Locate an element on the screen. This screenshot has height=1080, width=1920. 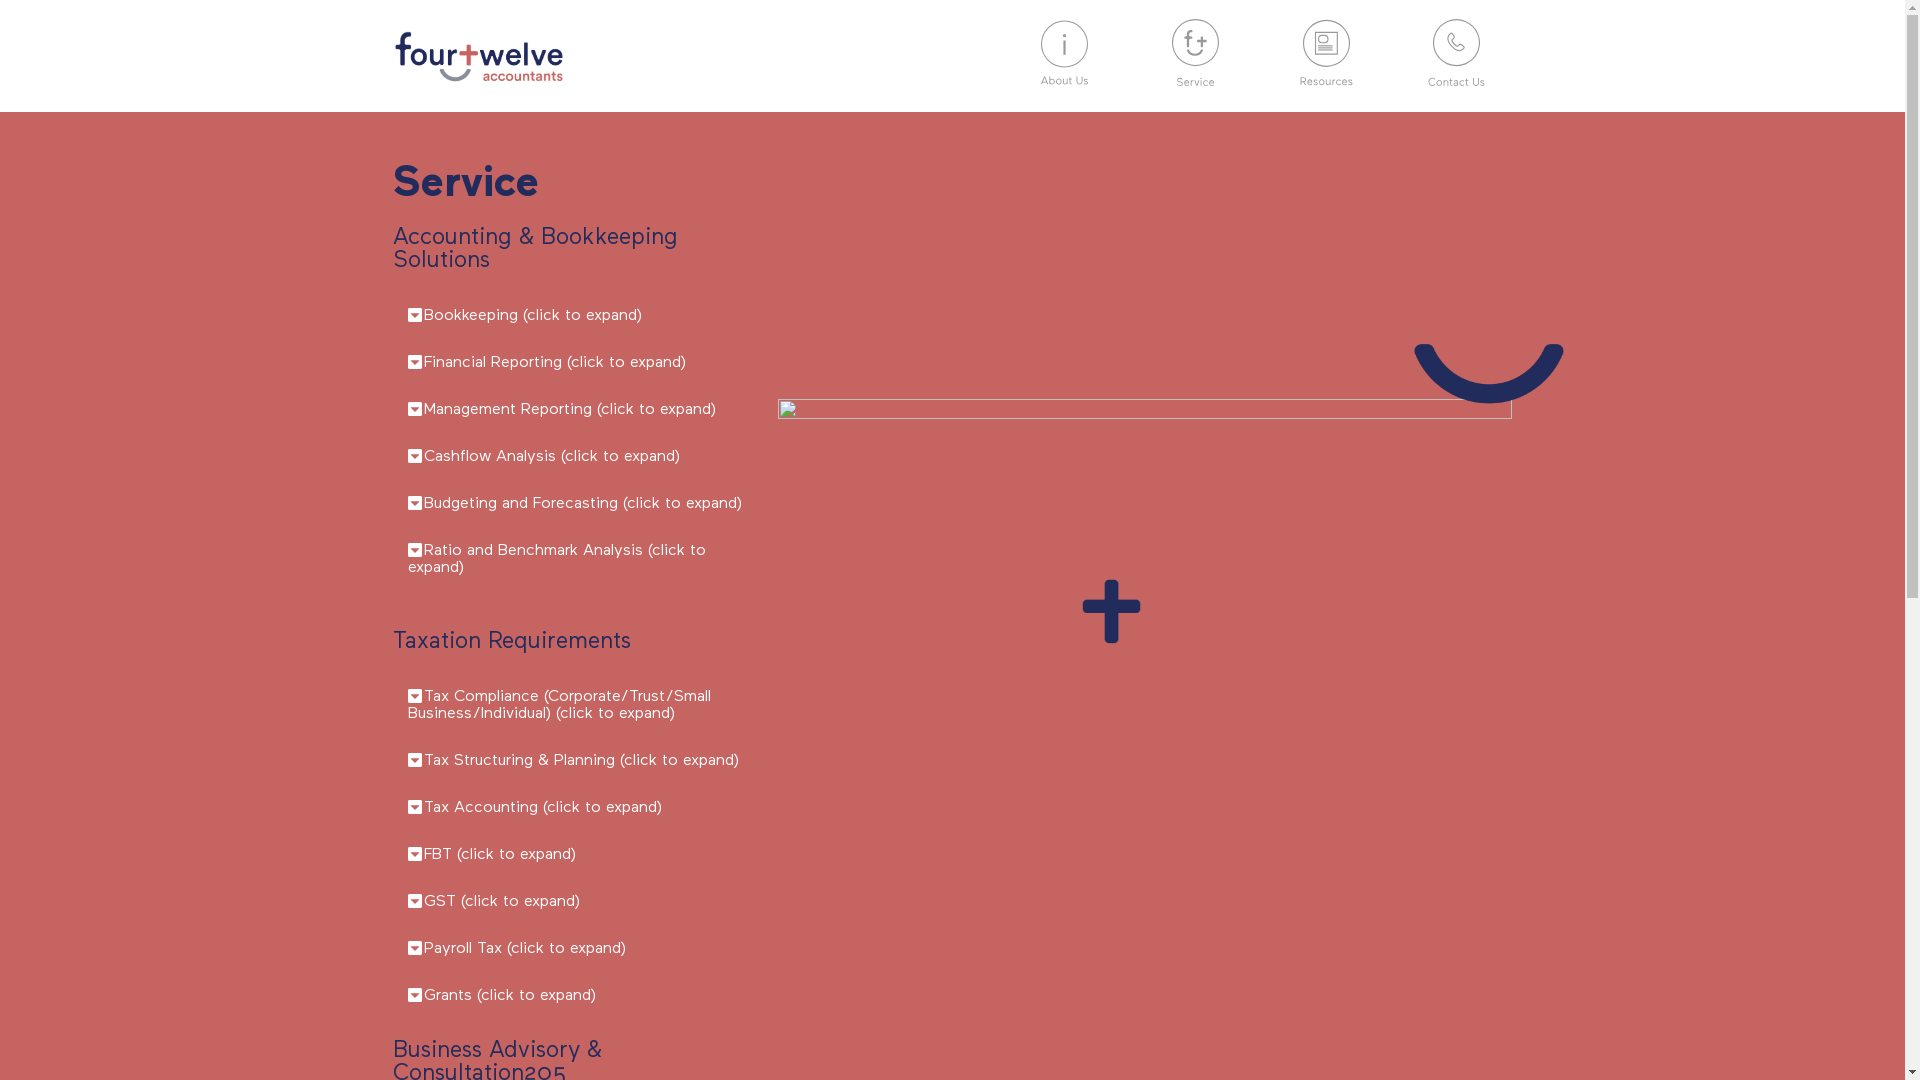
Four_Twelve_Wordmark_coral_accountants-01 is located at coordinates (478, 56).